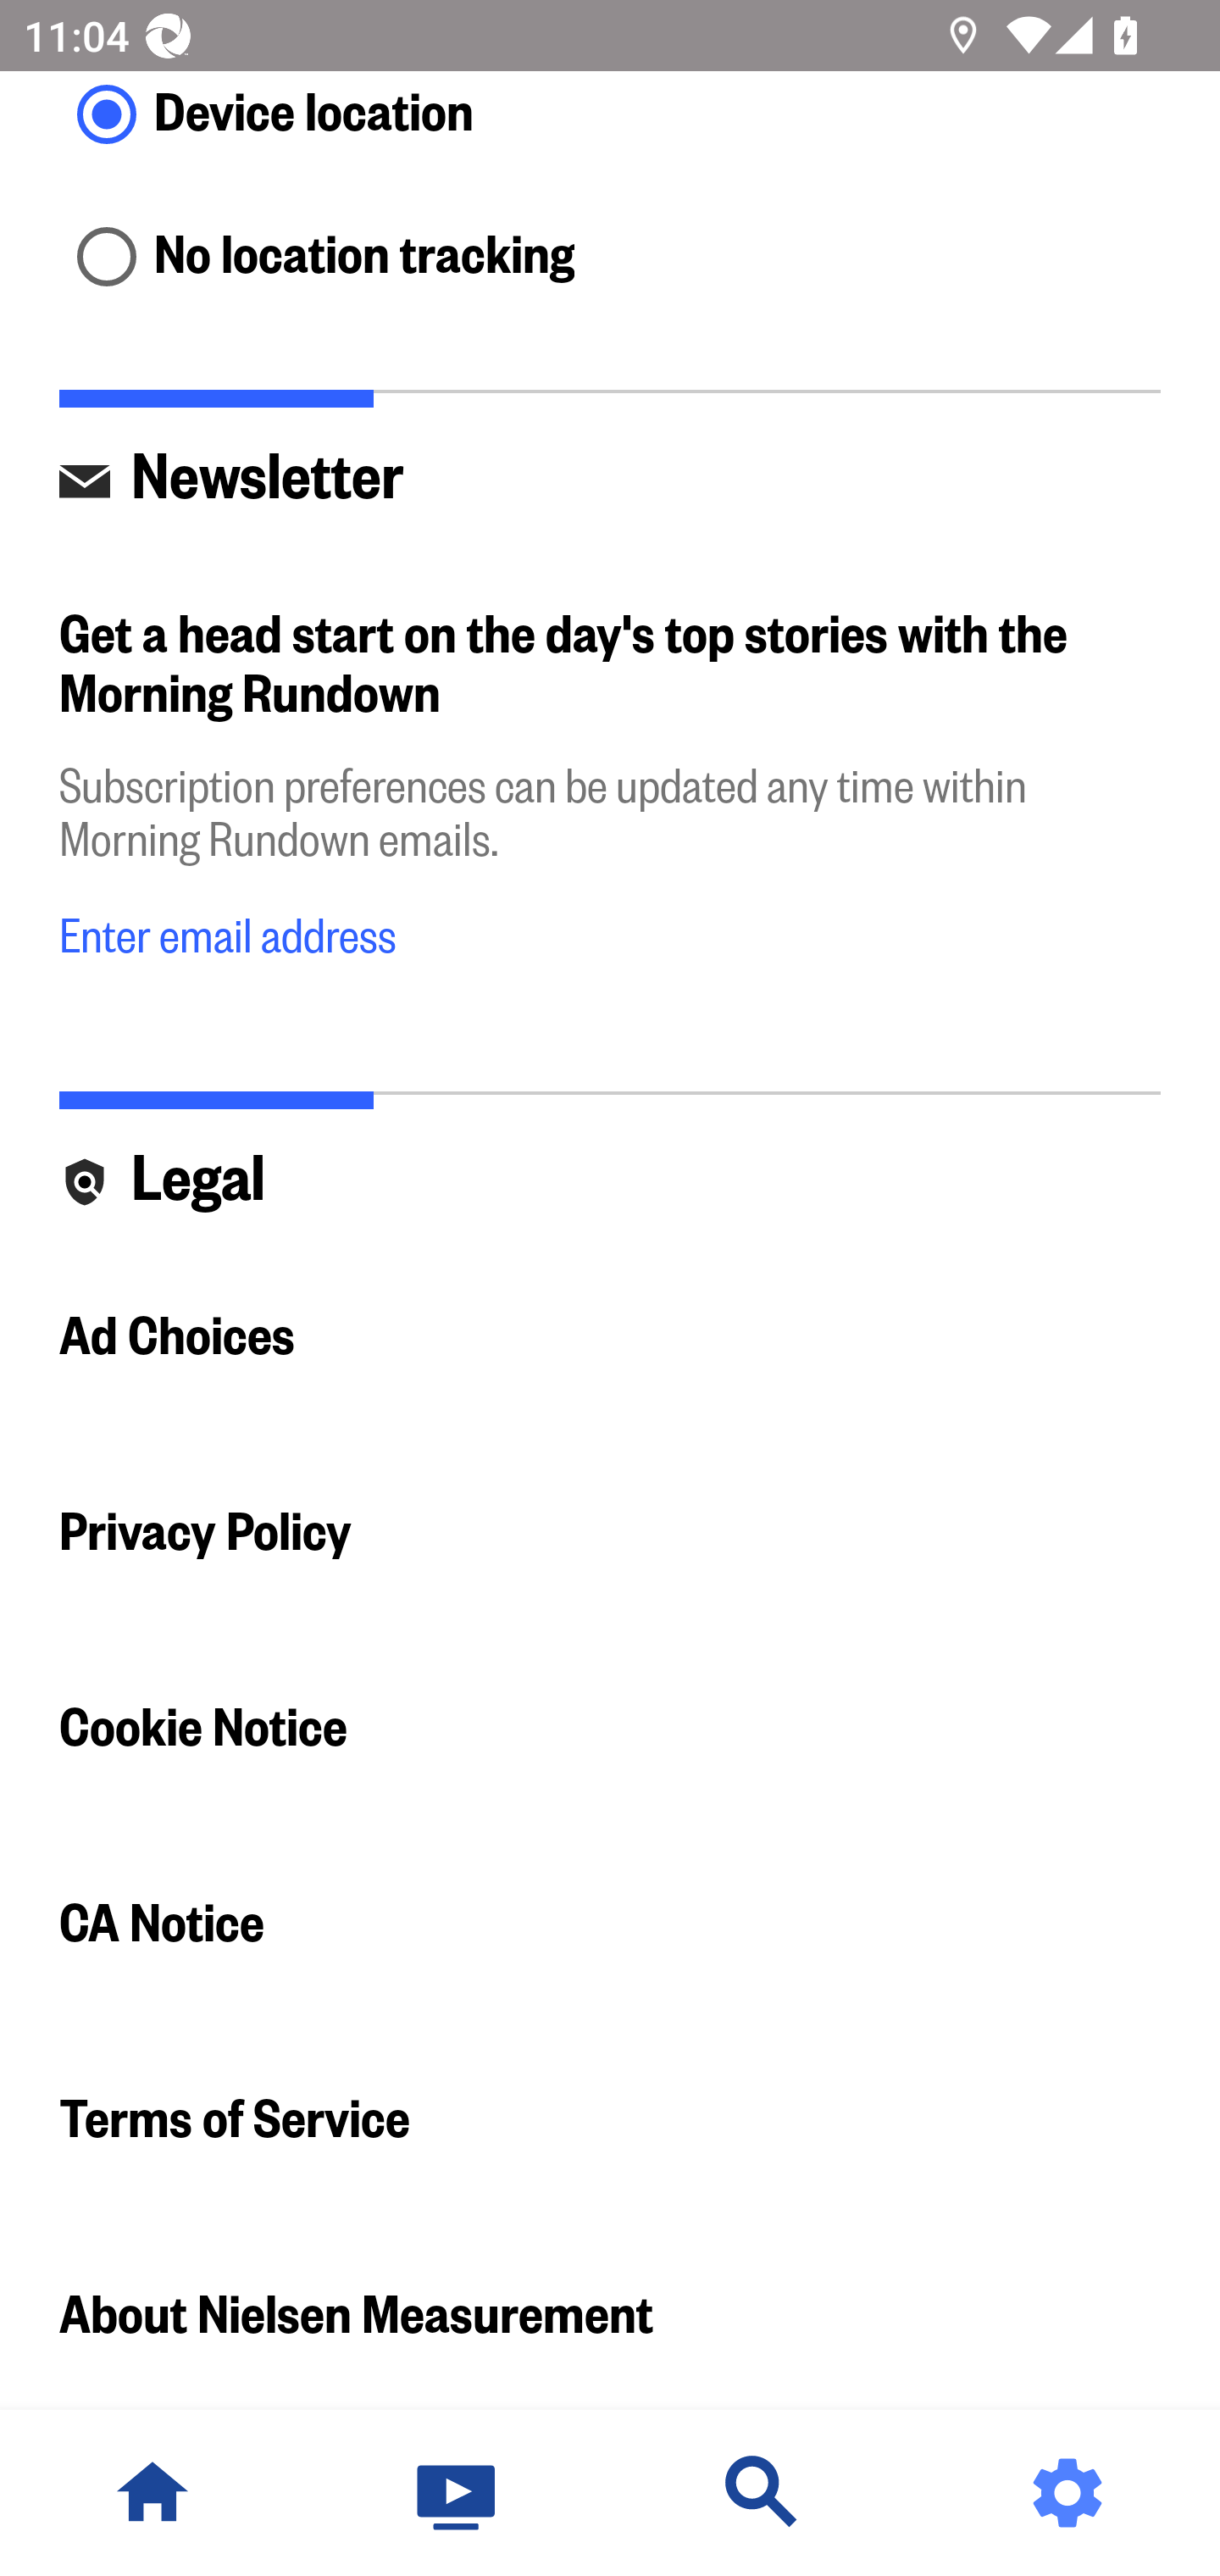 The image size is (1220, 2576). What do you see at coordinates (610, 2314) in the screenshot?
I see `About Nielsen Measurement` at bounding box center [610, 2314].